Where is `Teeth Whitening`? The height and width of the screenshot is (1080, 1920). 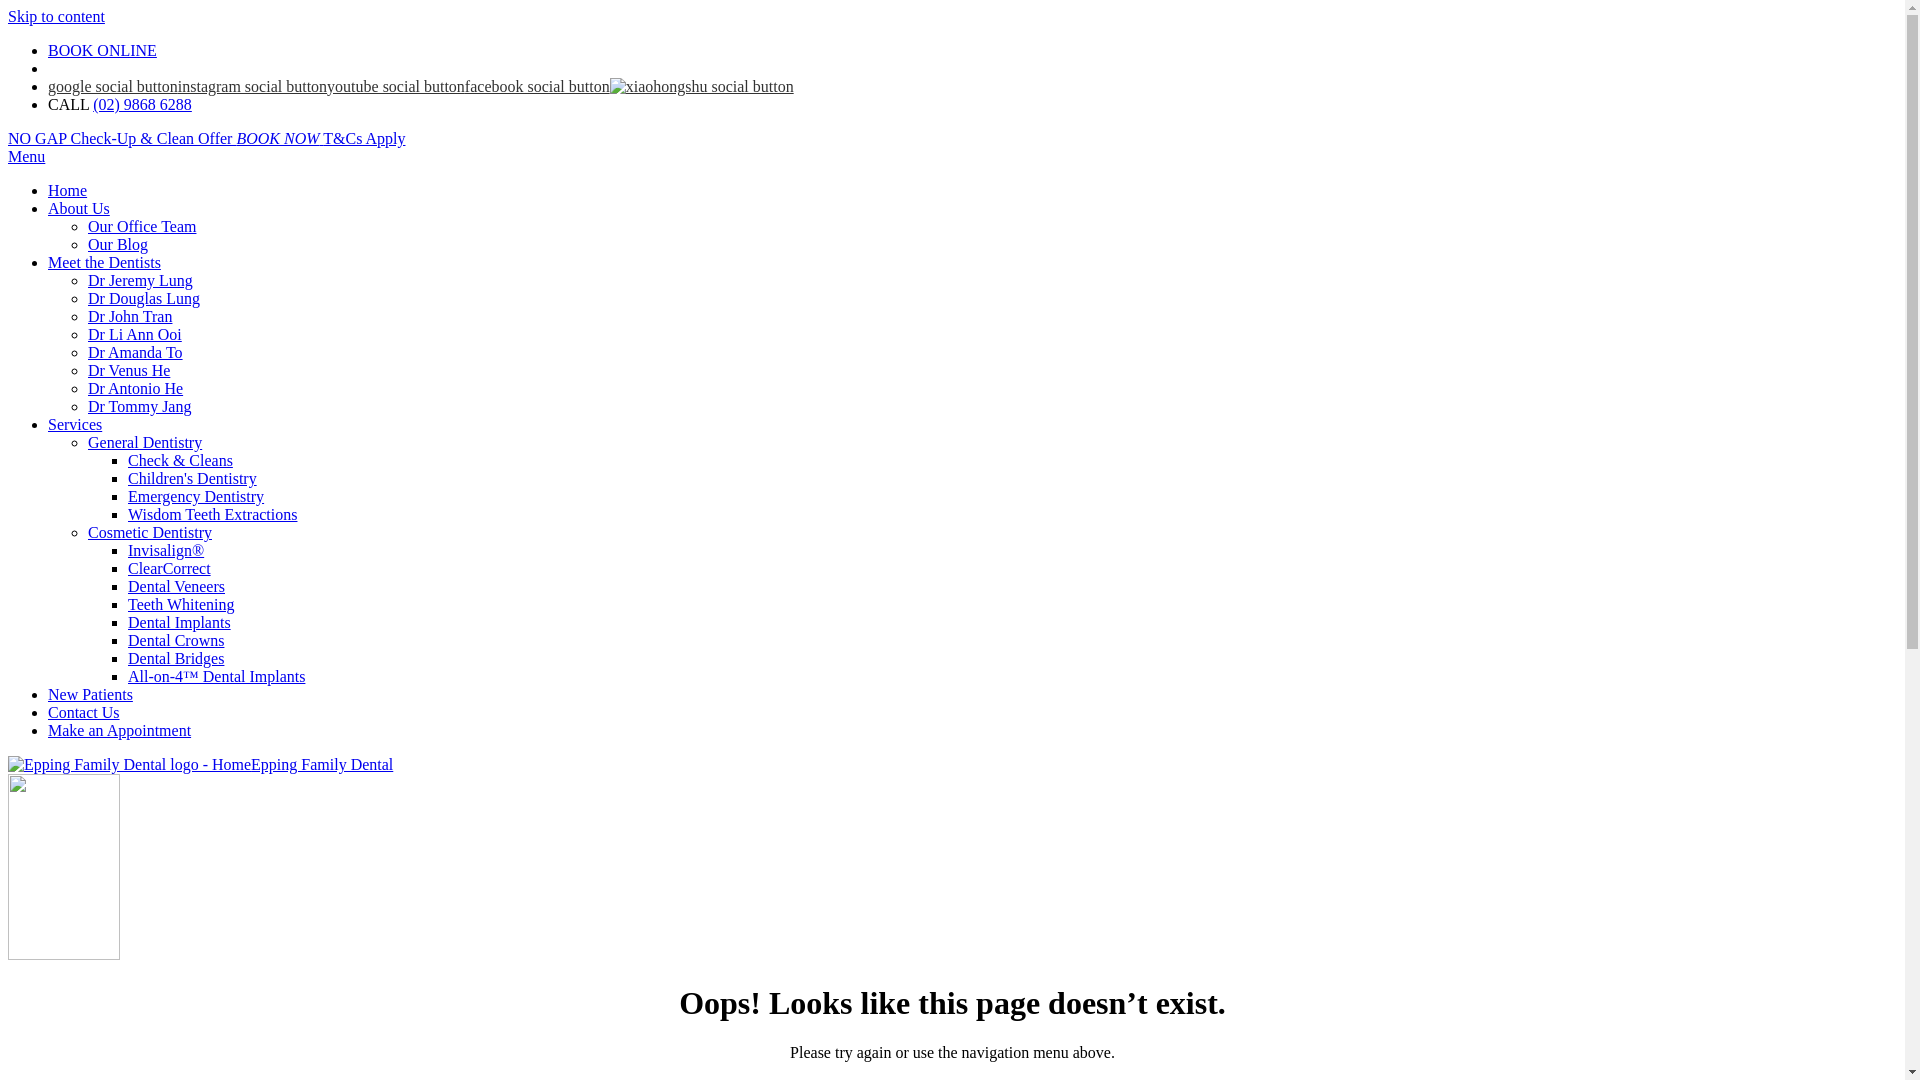 Teeth Whitening is located at coordinates (182, 604).